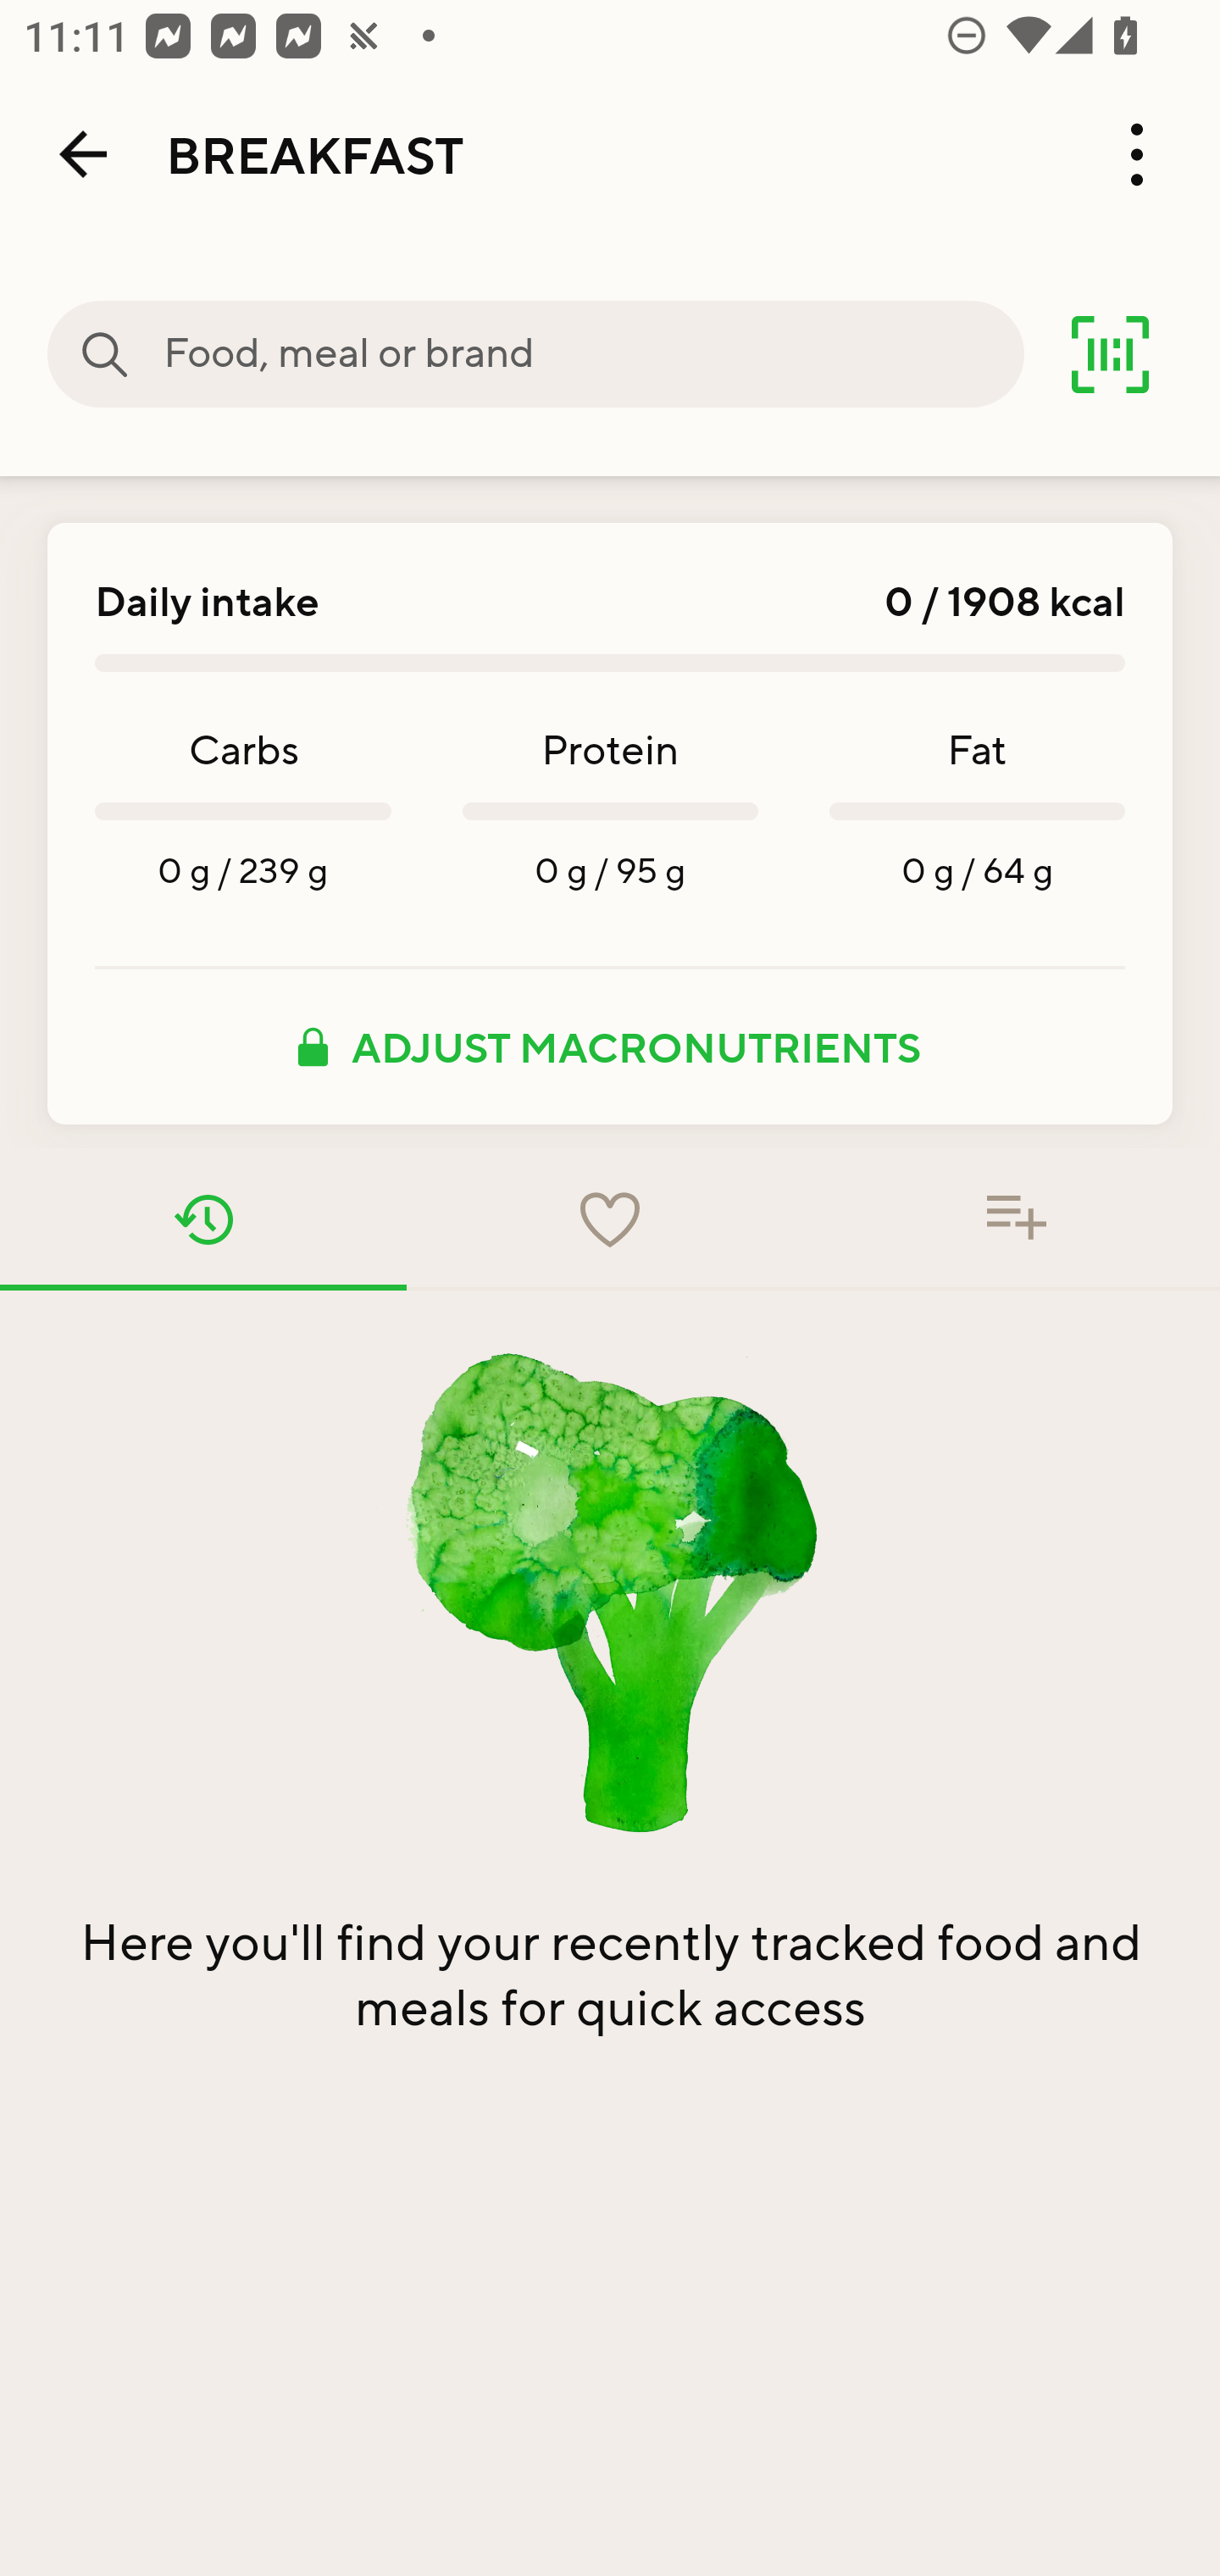  What do you see at coordinates (593, 354) in the screenshot?
I see `Food, meal or brand` at bounding box center [593, 354].